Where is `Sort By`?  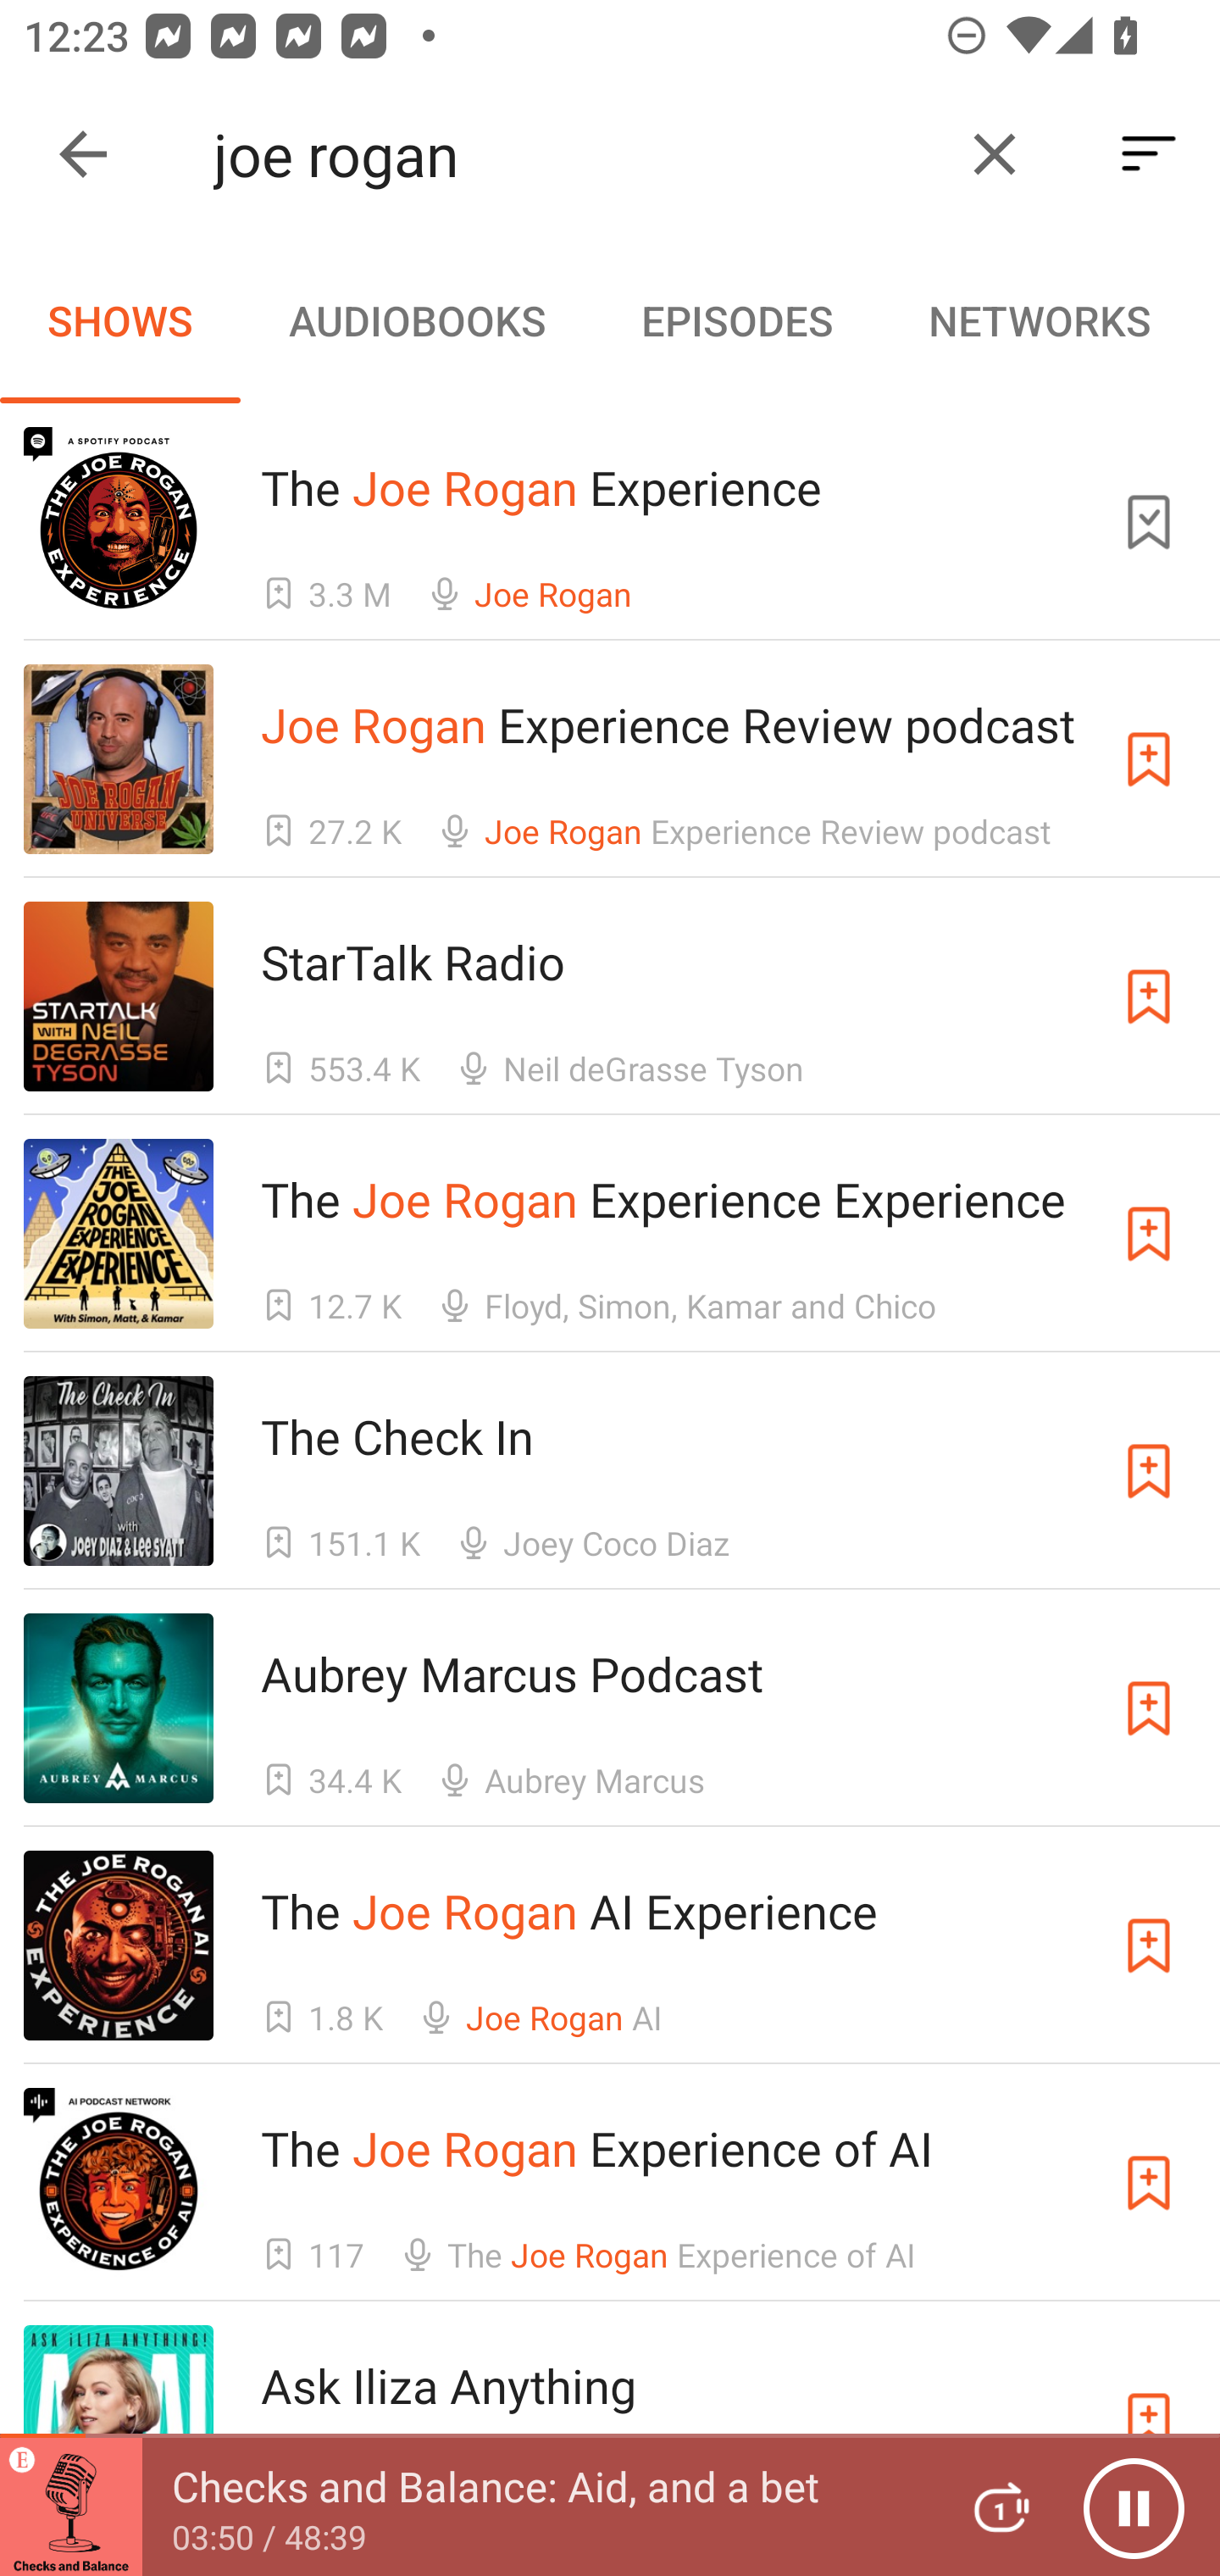 Sort By is located at coordinates (1149, 154).